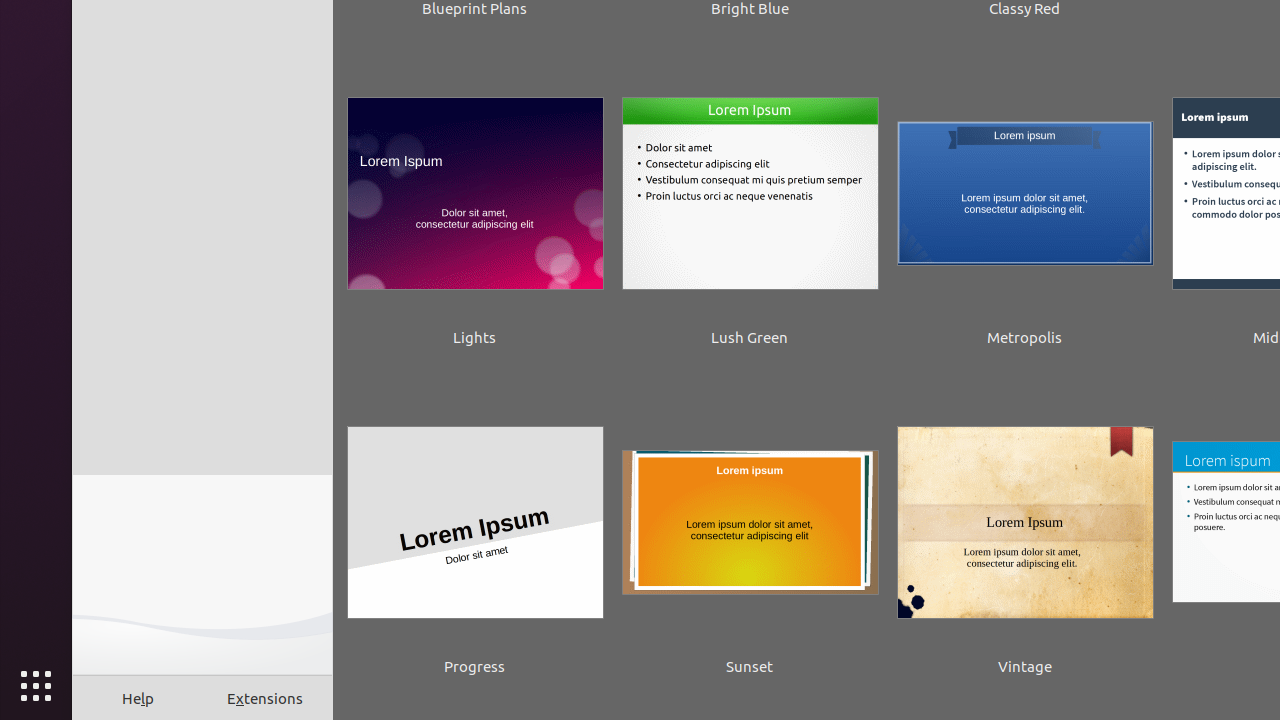 This screenshot has width=1280, height=720. Describe the element at coordinates (475, 208) in the screenshot. I see `Lights` at that location.